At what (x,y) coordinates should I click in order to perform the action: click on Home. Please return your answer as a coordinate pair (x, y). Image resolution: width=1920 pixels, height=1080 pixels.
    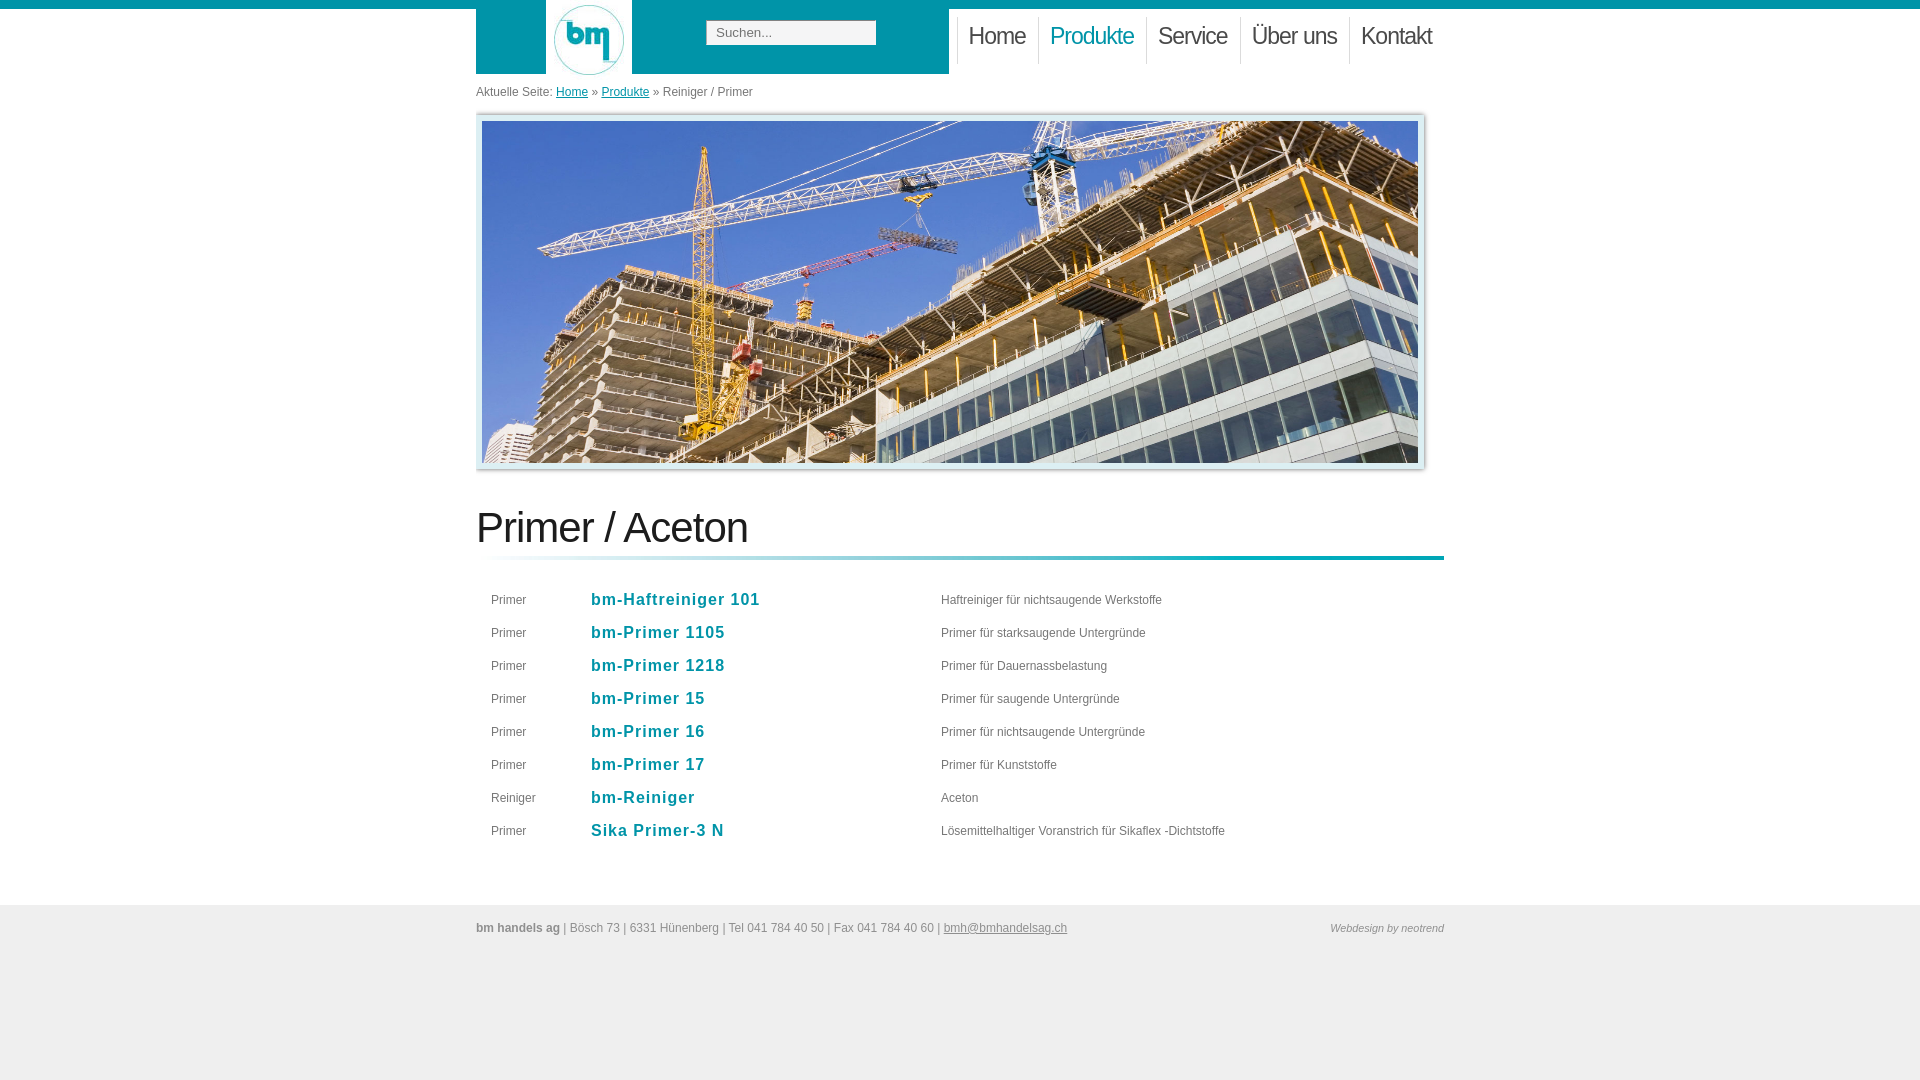
    Looking at the image, I should click on (572, 92).